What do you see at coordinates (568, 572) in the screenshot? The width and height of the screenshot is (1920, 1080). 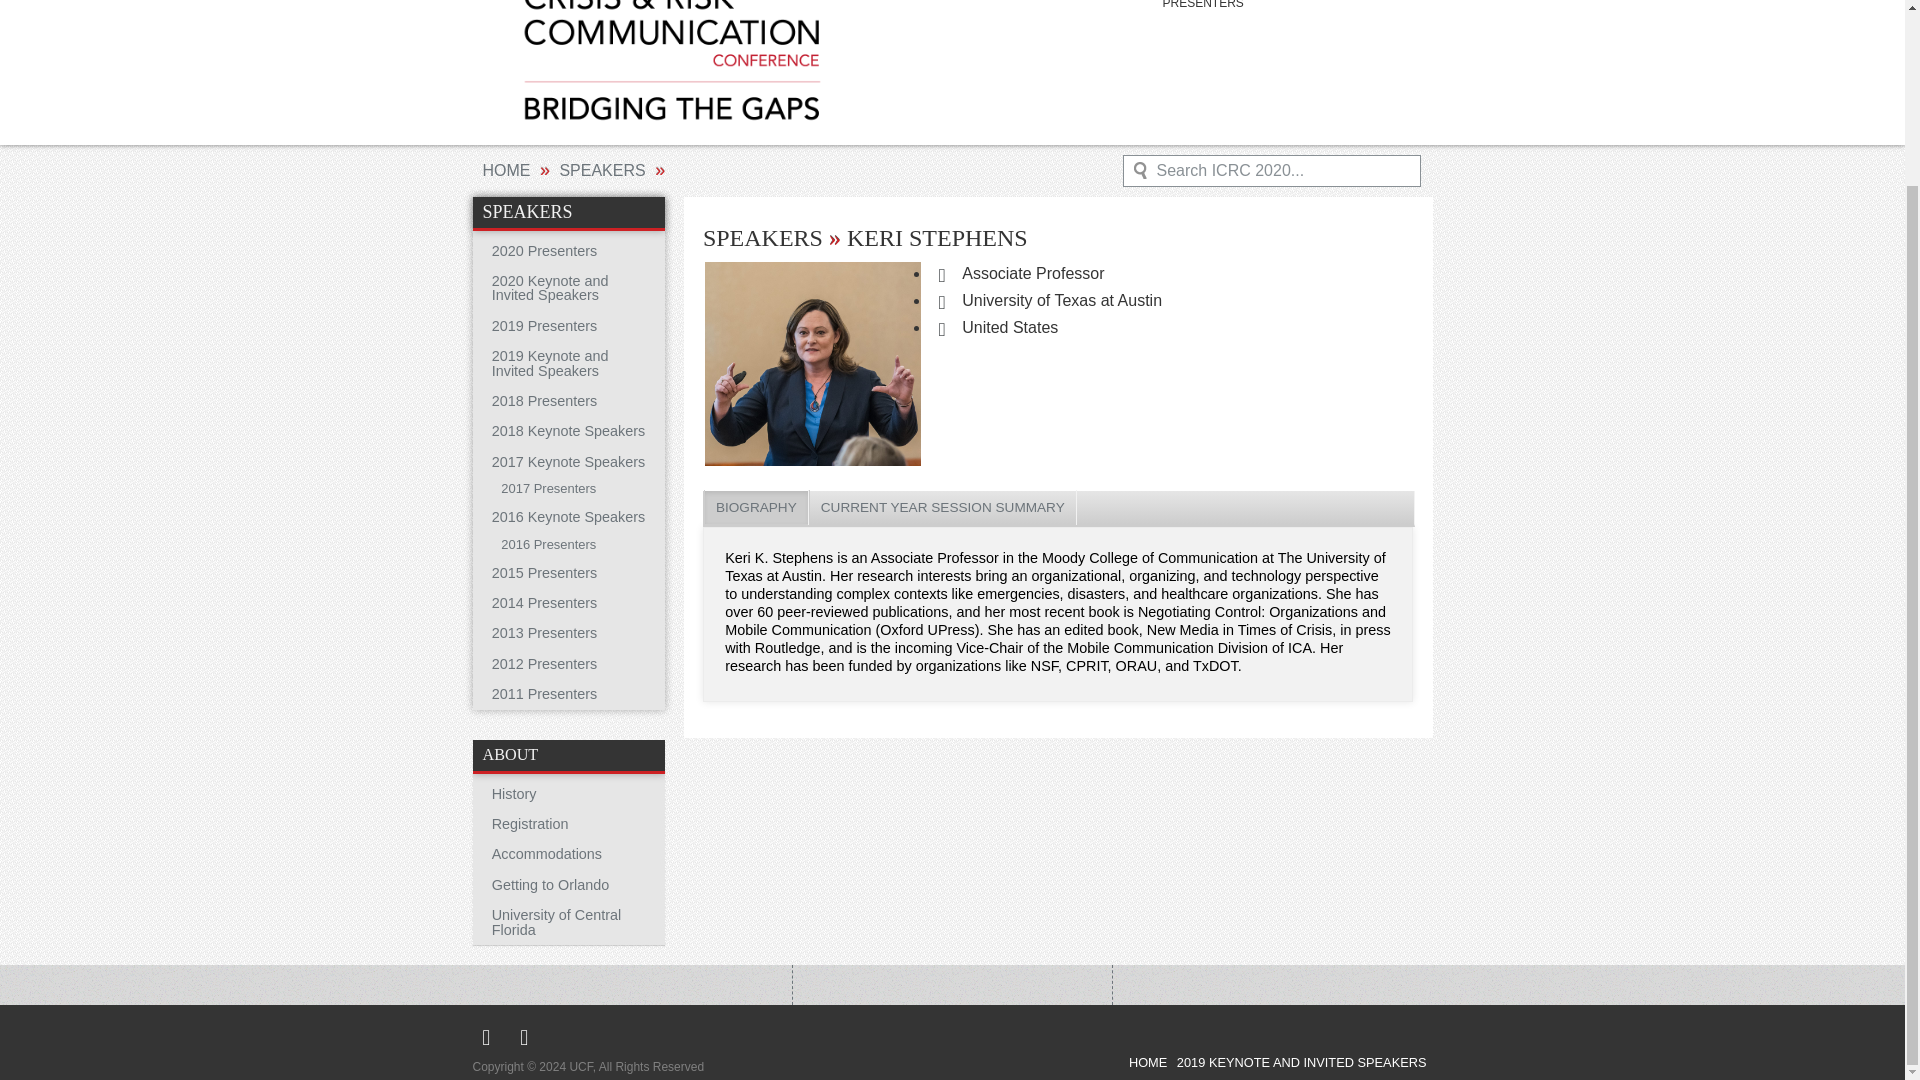 I see `2015 Presenters` at bounding box center [568, 572].